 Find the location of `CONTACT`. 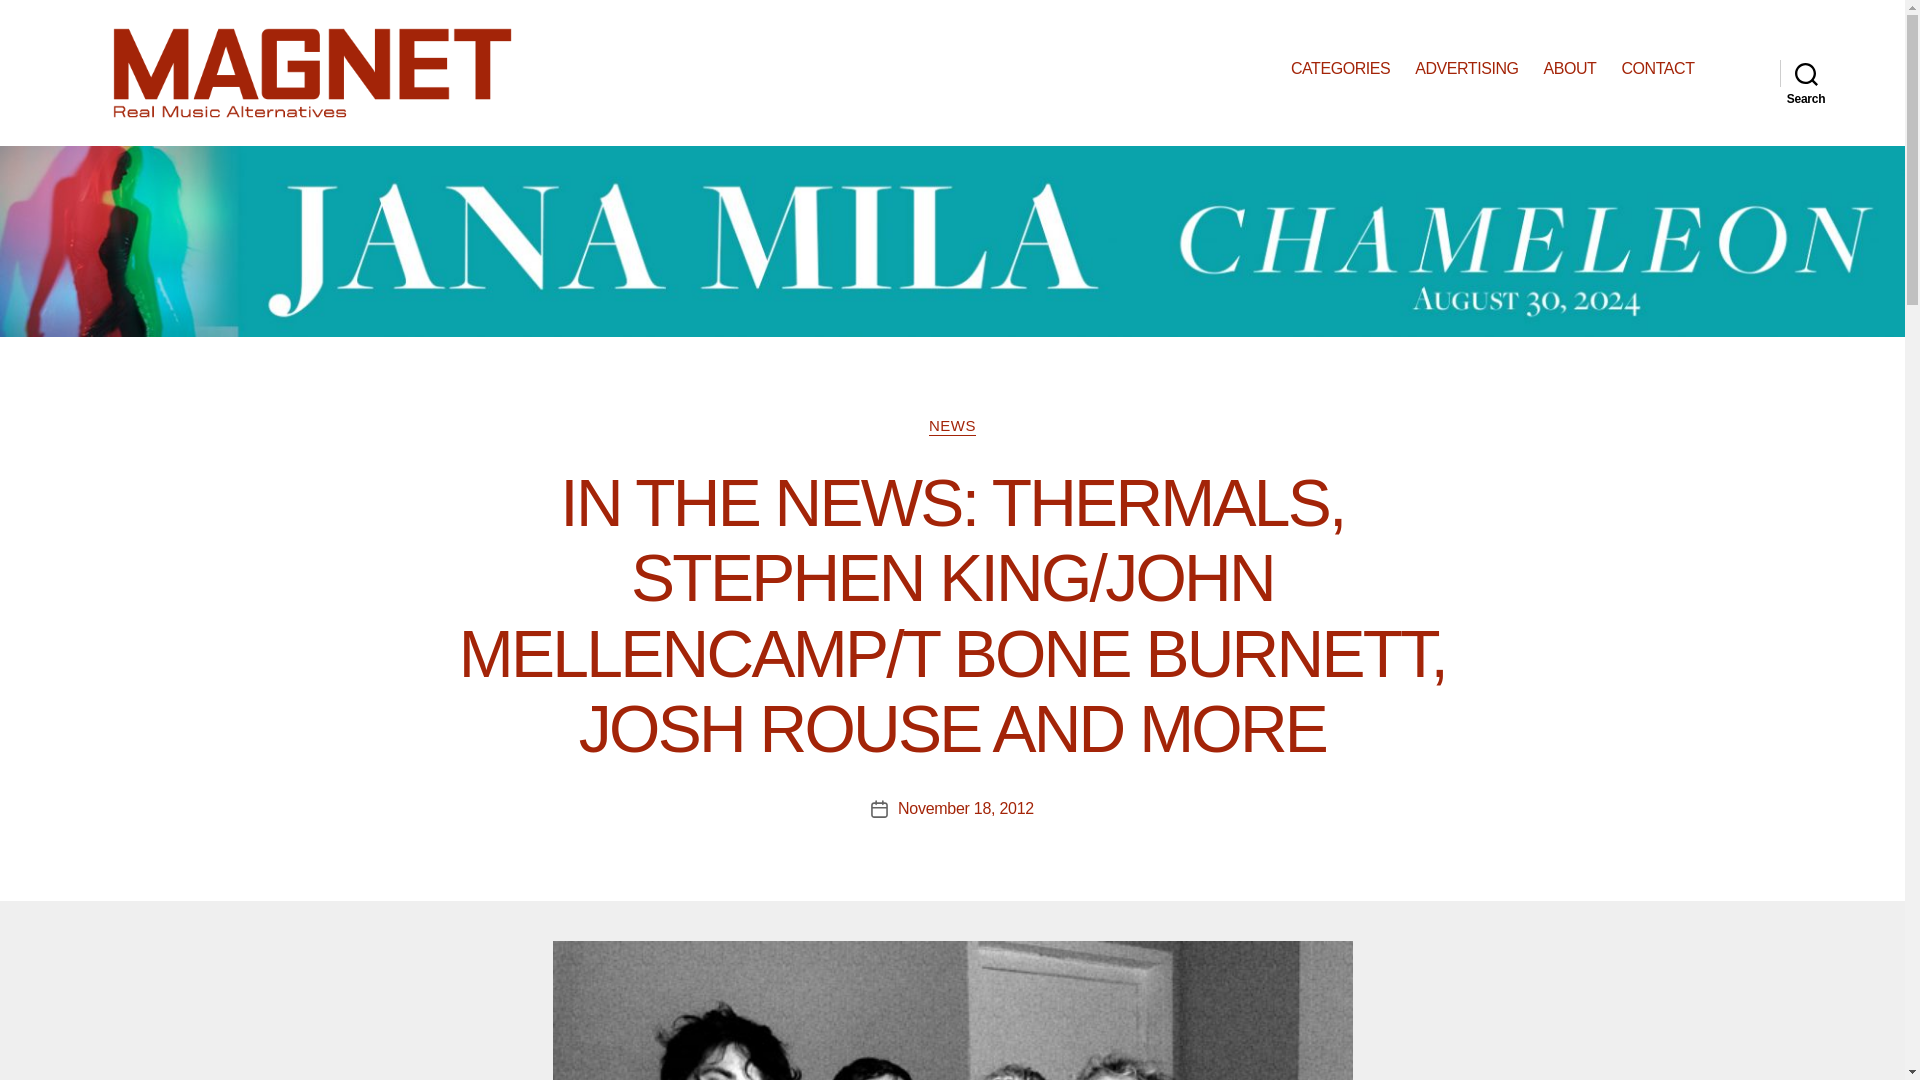

CONTACT is located at coordinates (1656, 68).